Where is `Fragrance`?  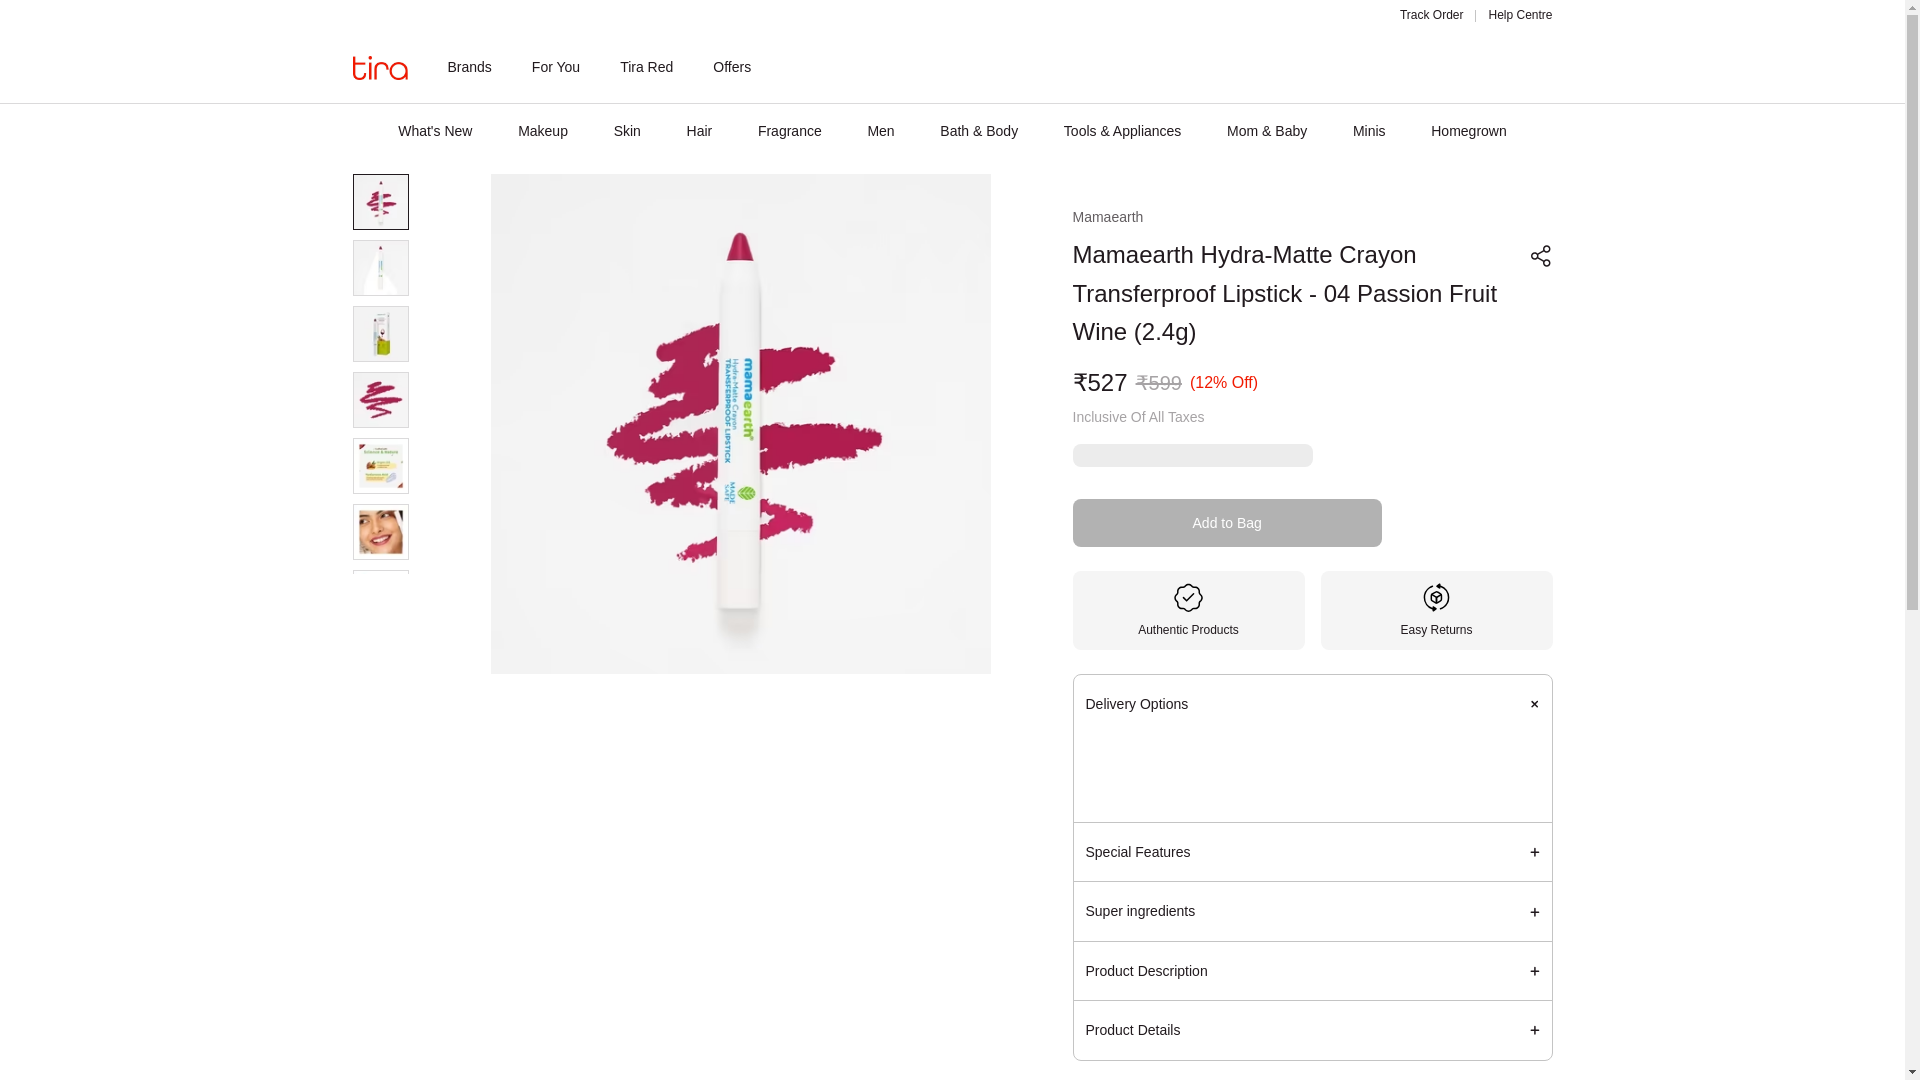
Fragrance is located at coordinates (790, 130).